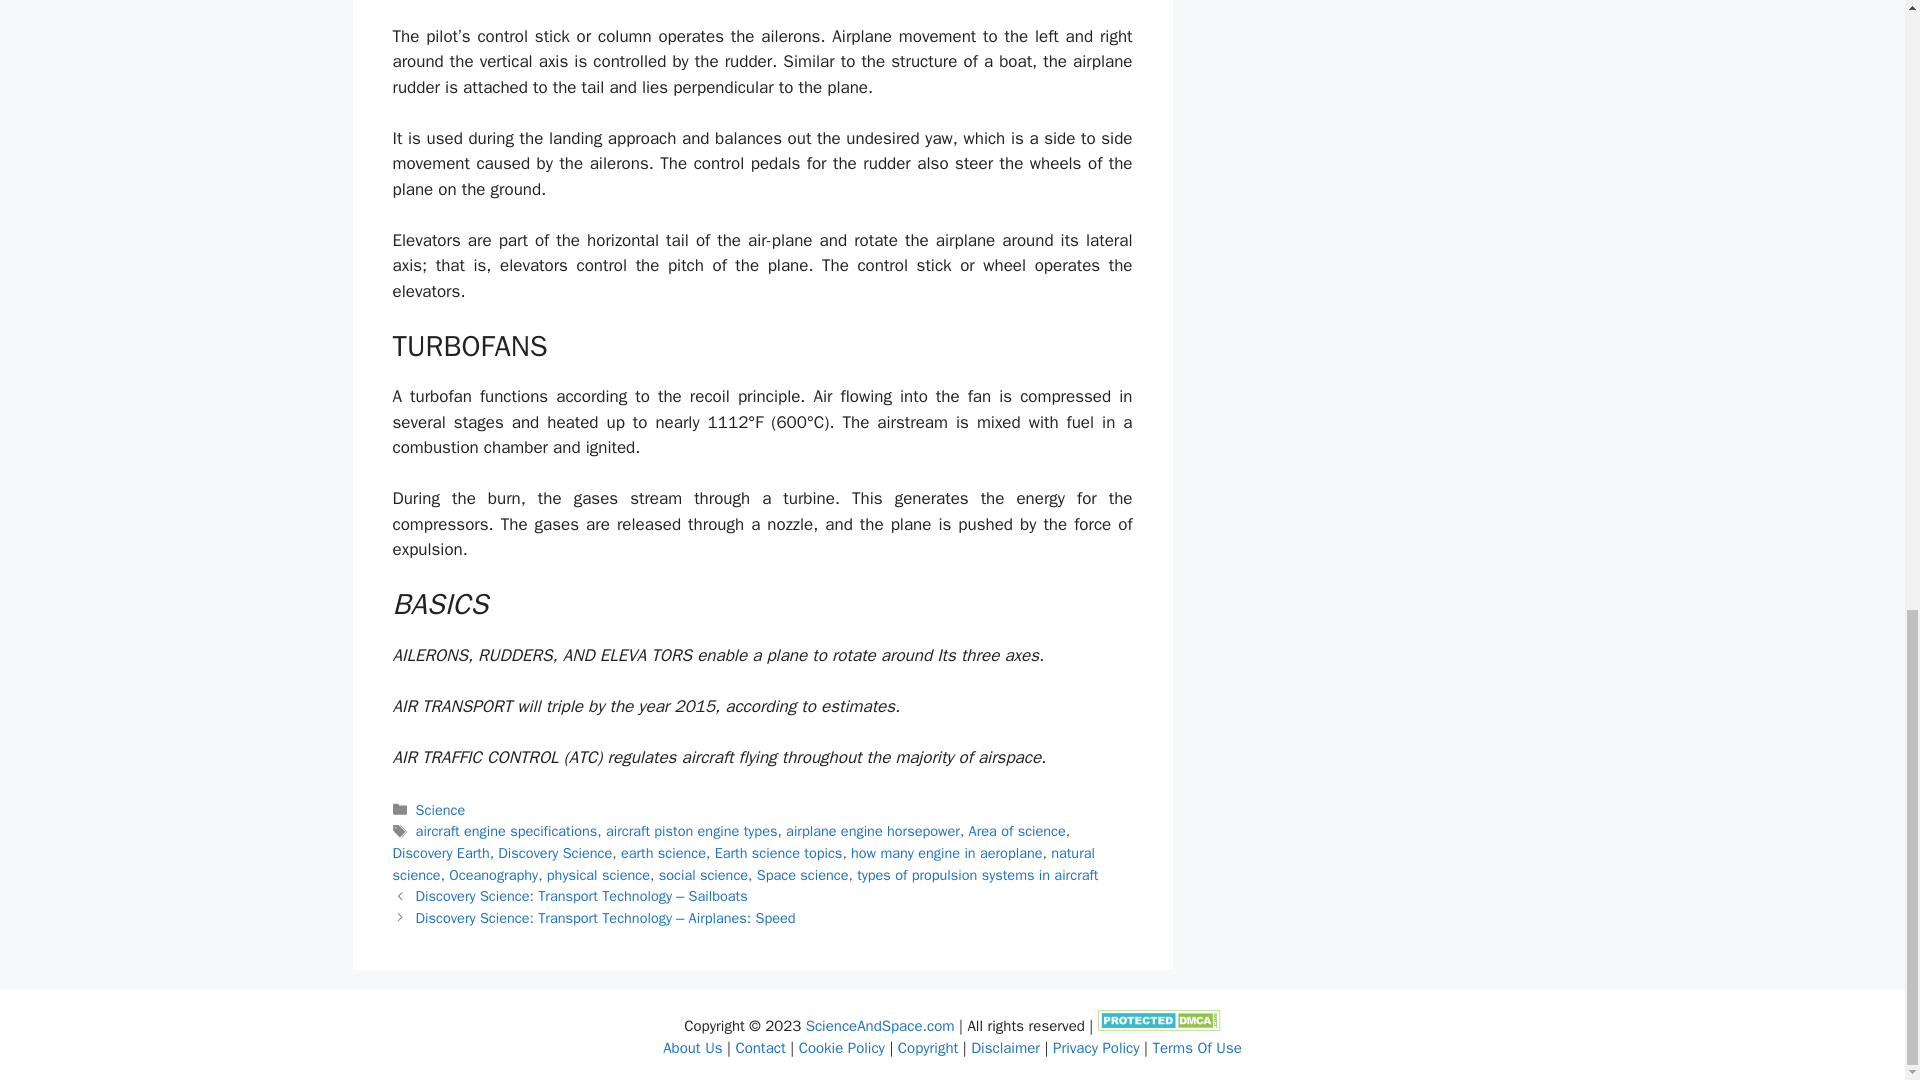  I want to click on types of propulsion systems in aircraft, so click(977, 875).